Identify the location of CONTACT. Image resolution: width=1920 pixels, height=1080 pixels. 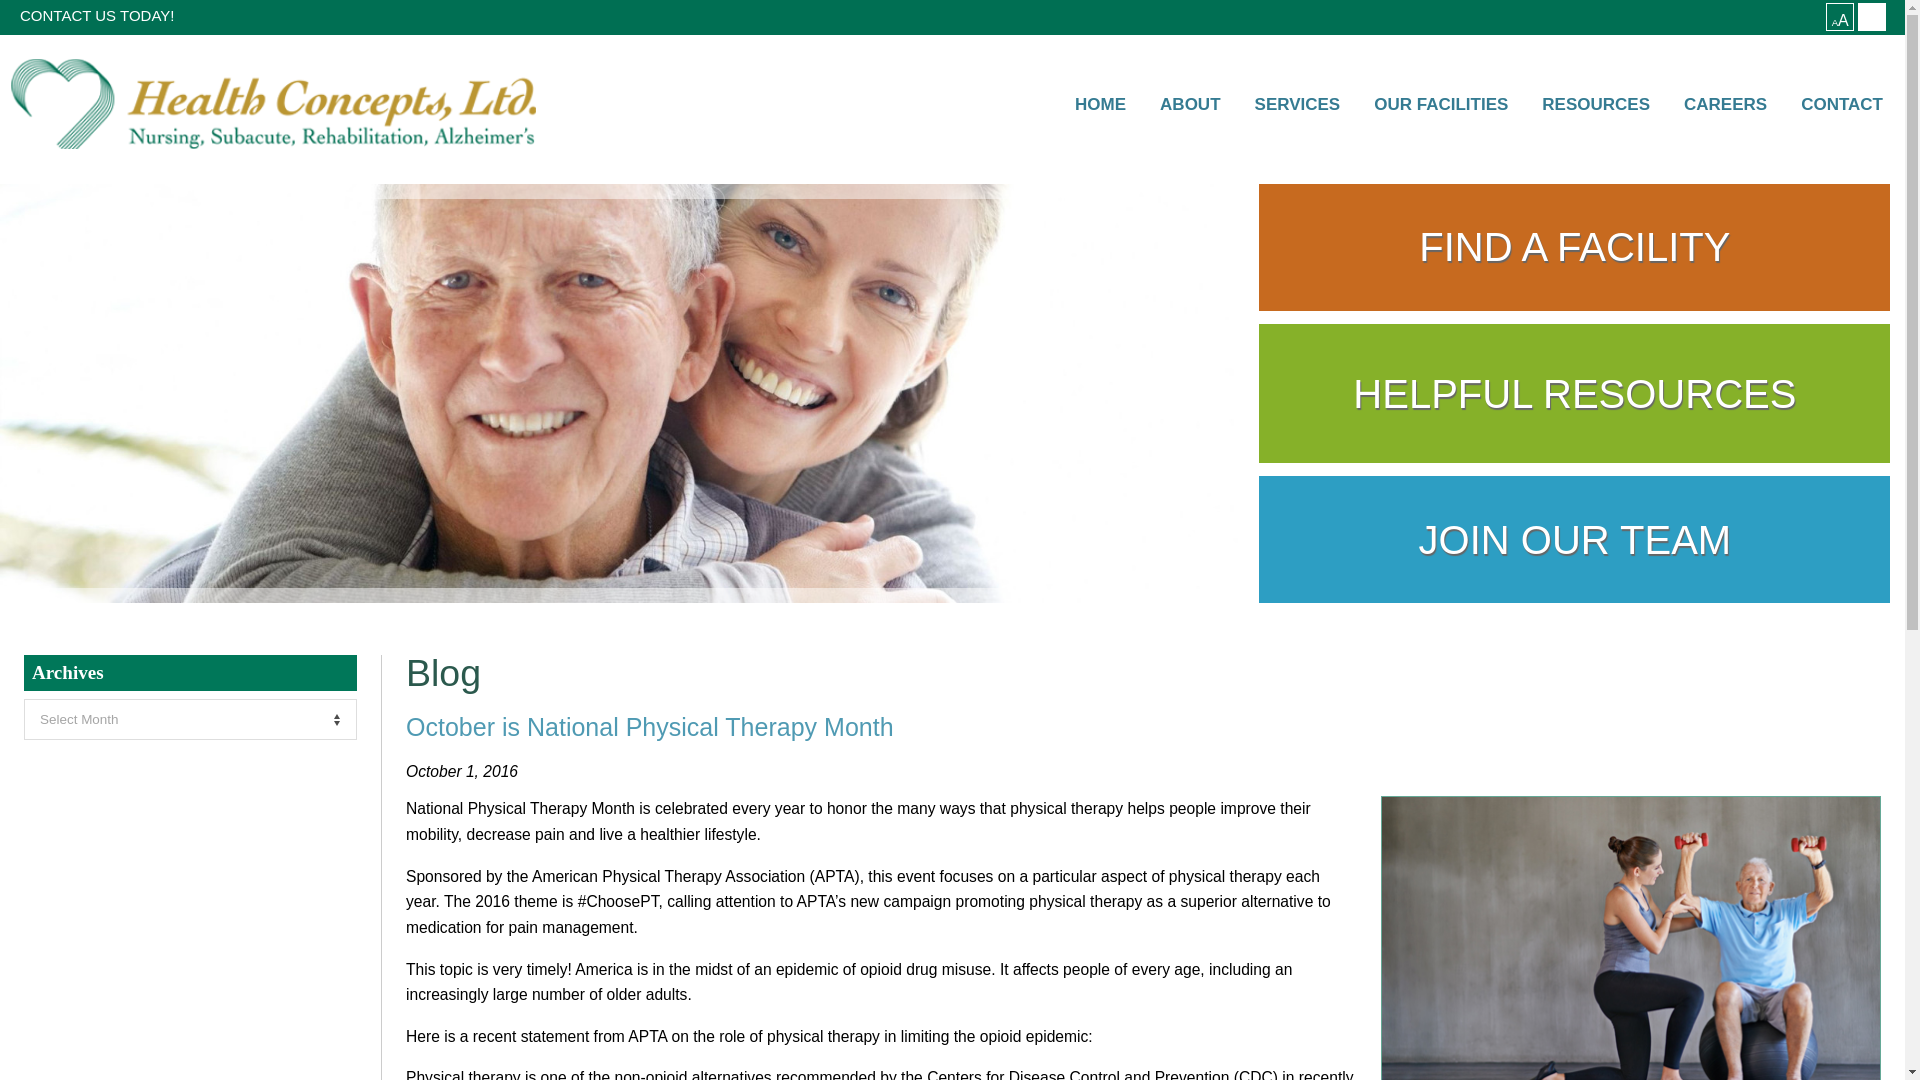
(1842, 106).